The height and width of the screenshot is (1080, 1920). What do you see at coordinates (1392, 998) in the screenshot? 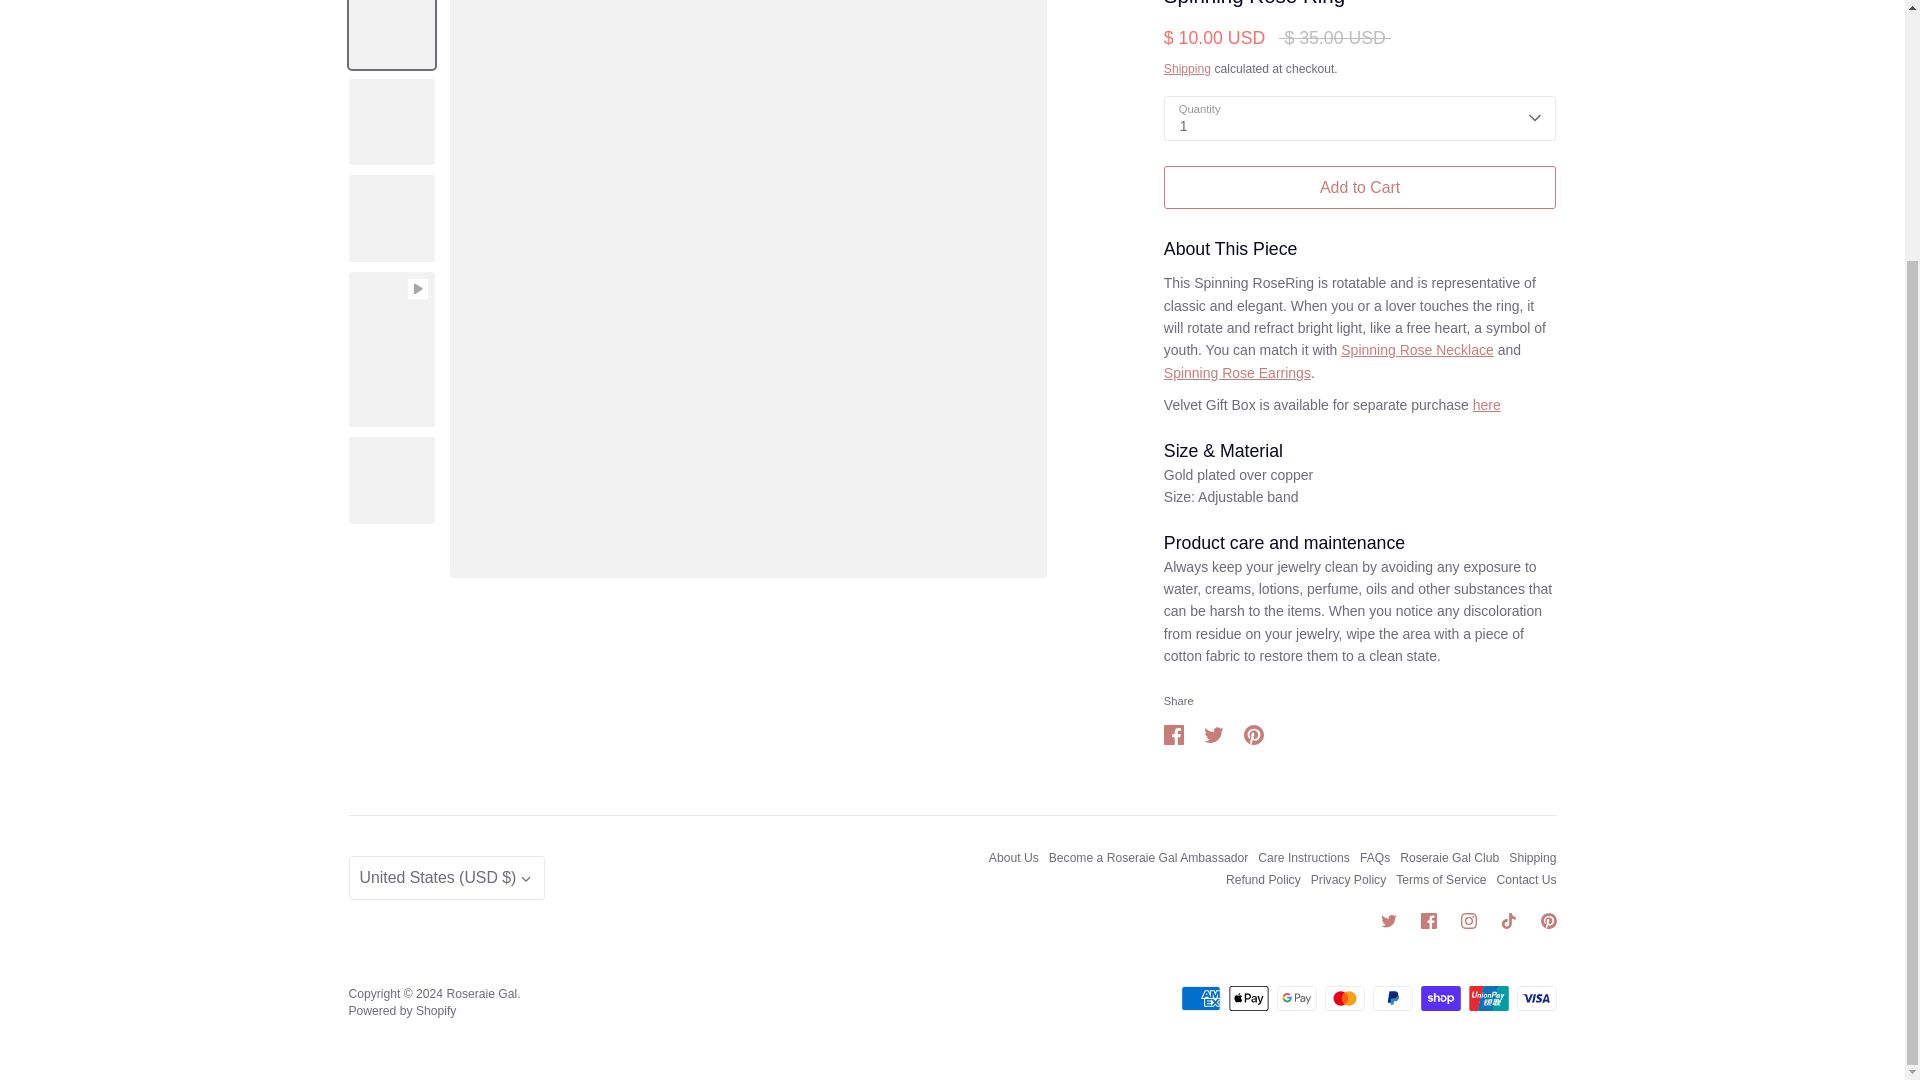
I see `PayPal` at bounding box center [1392, 998].